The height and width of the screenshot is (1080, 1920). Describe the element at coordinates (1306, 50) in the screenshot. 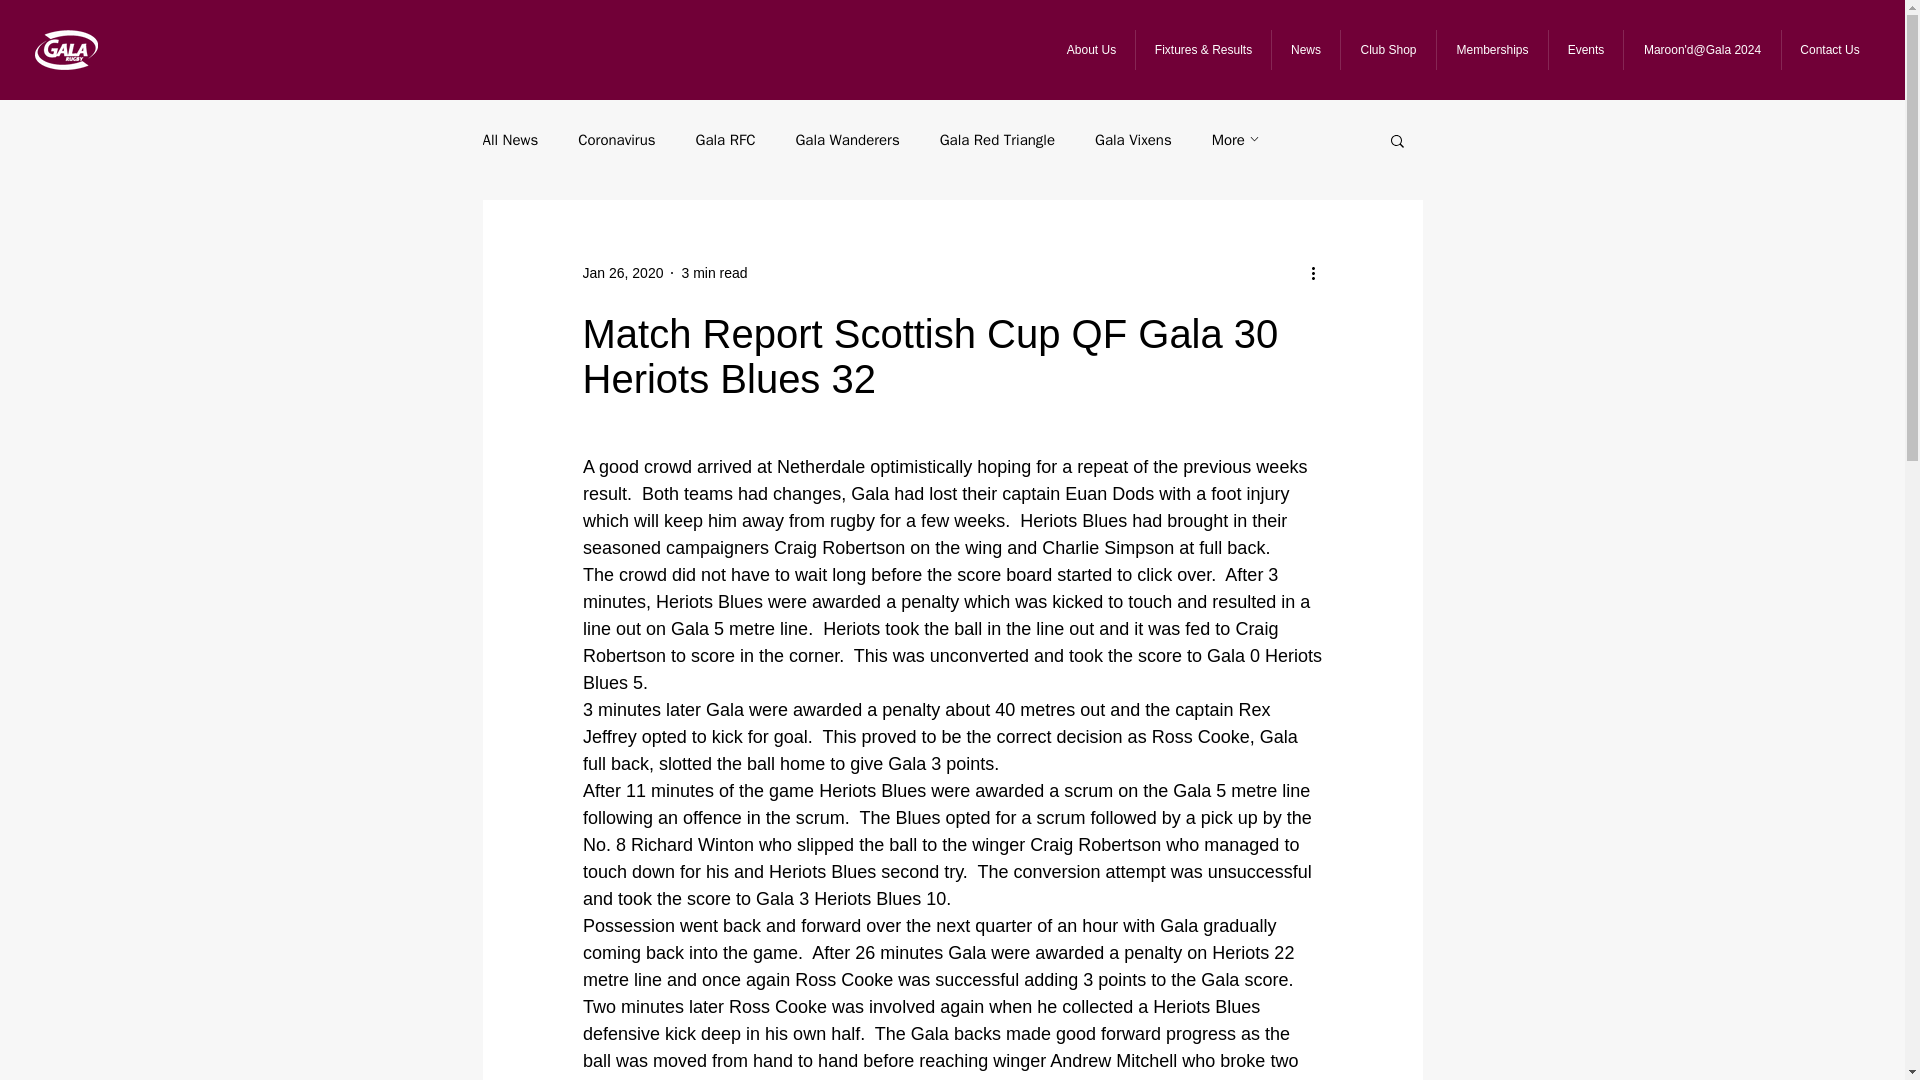

I see `News` at that location.